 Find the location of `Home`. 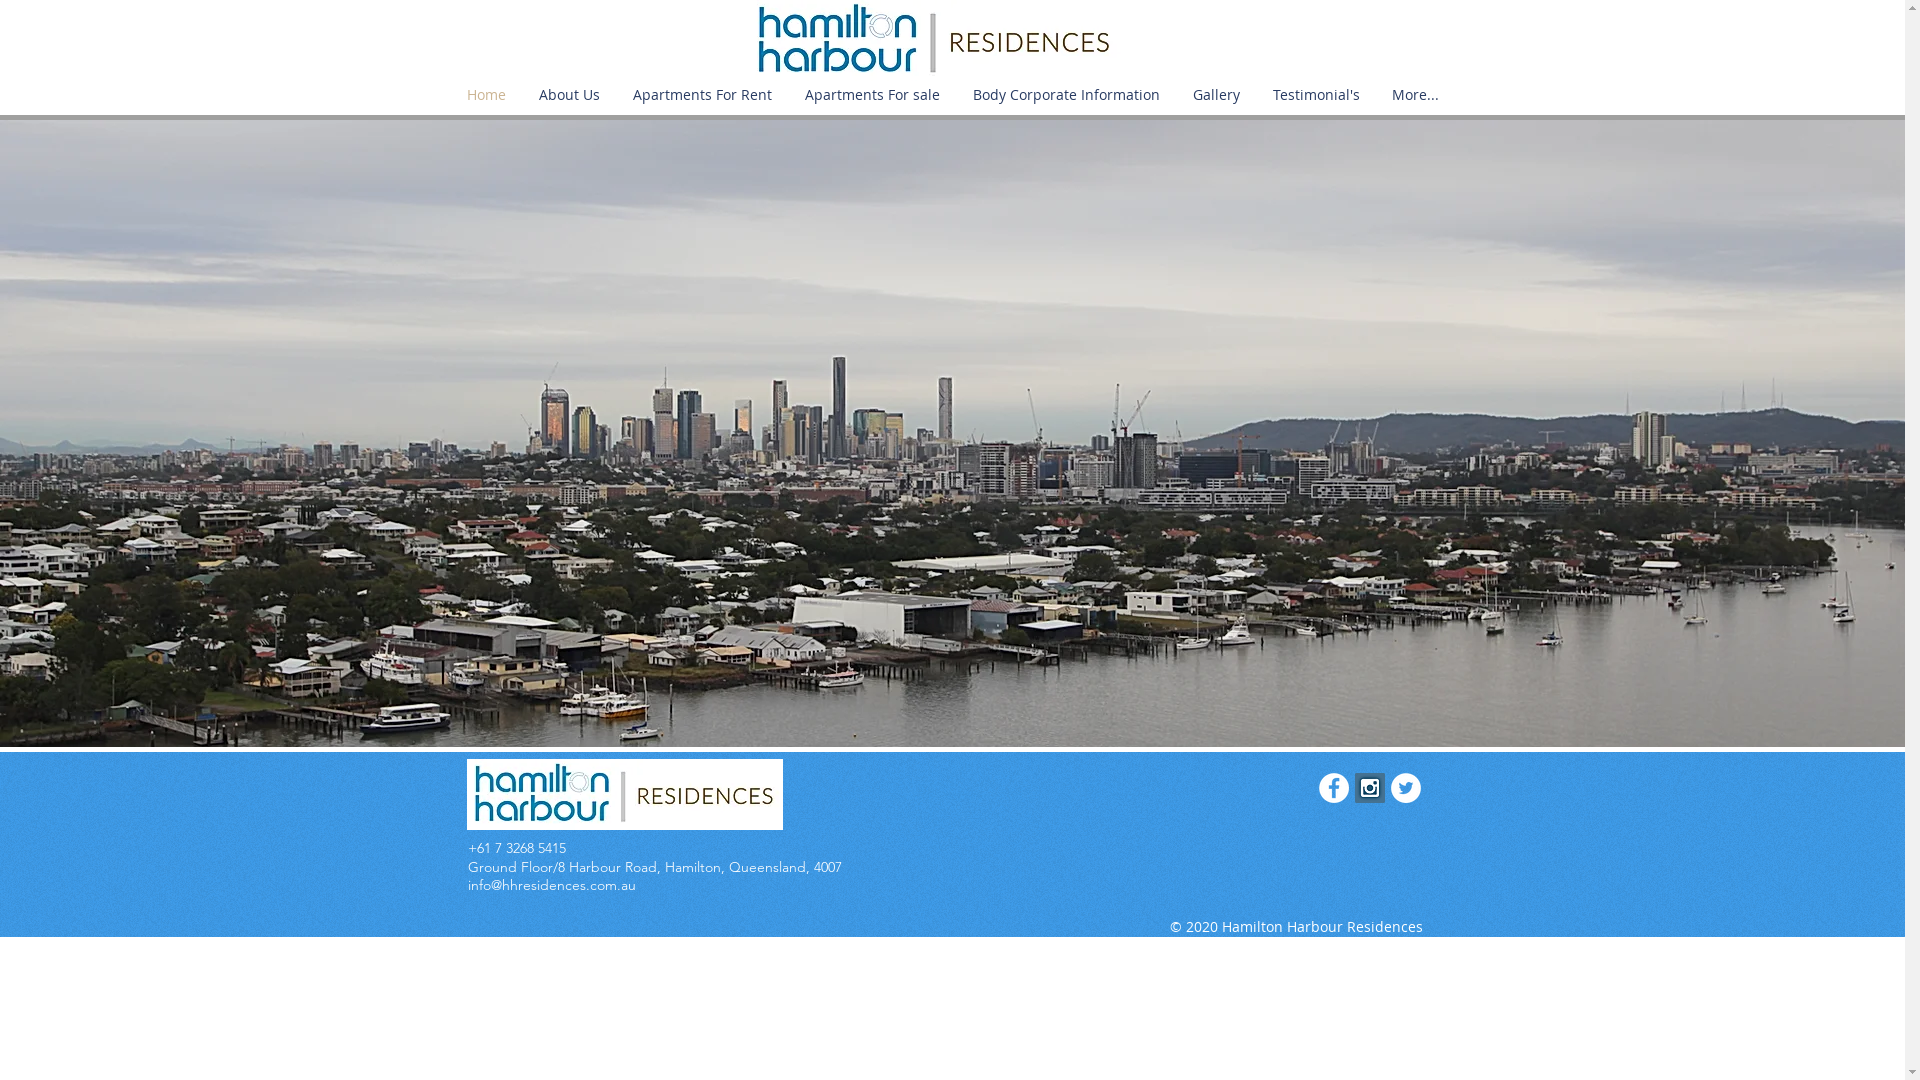

Home is located at coordinates (486, 95).